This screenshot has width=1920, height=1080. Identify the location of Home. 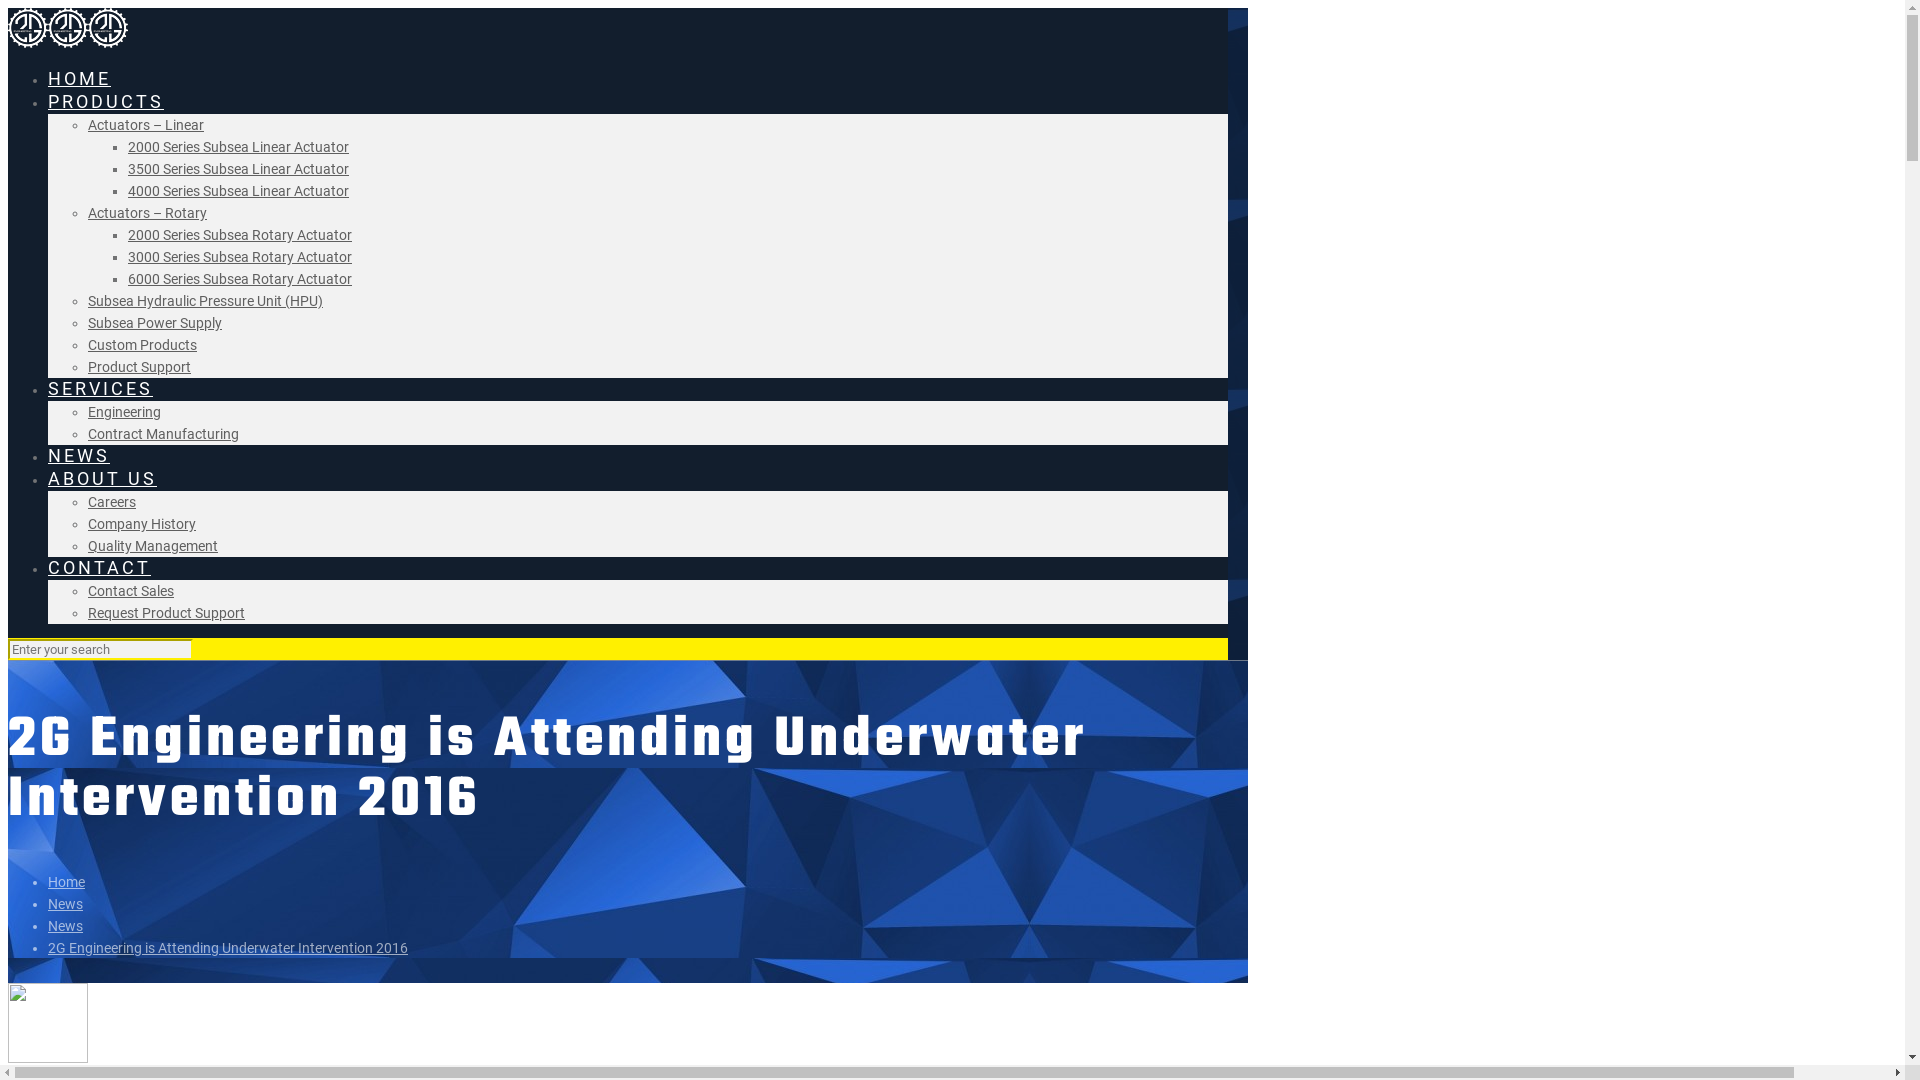
(66, 882).